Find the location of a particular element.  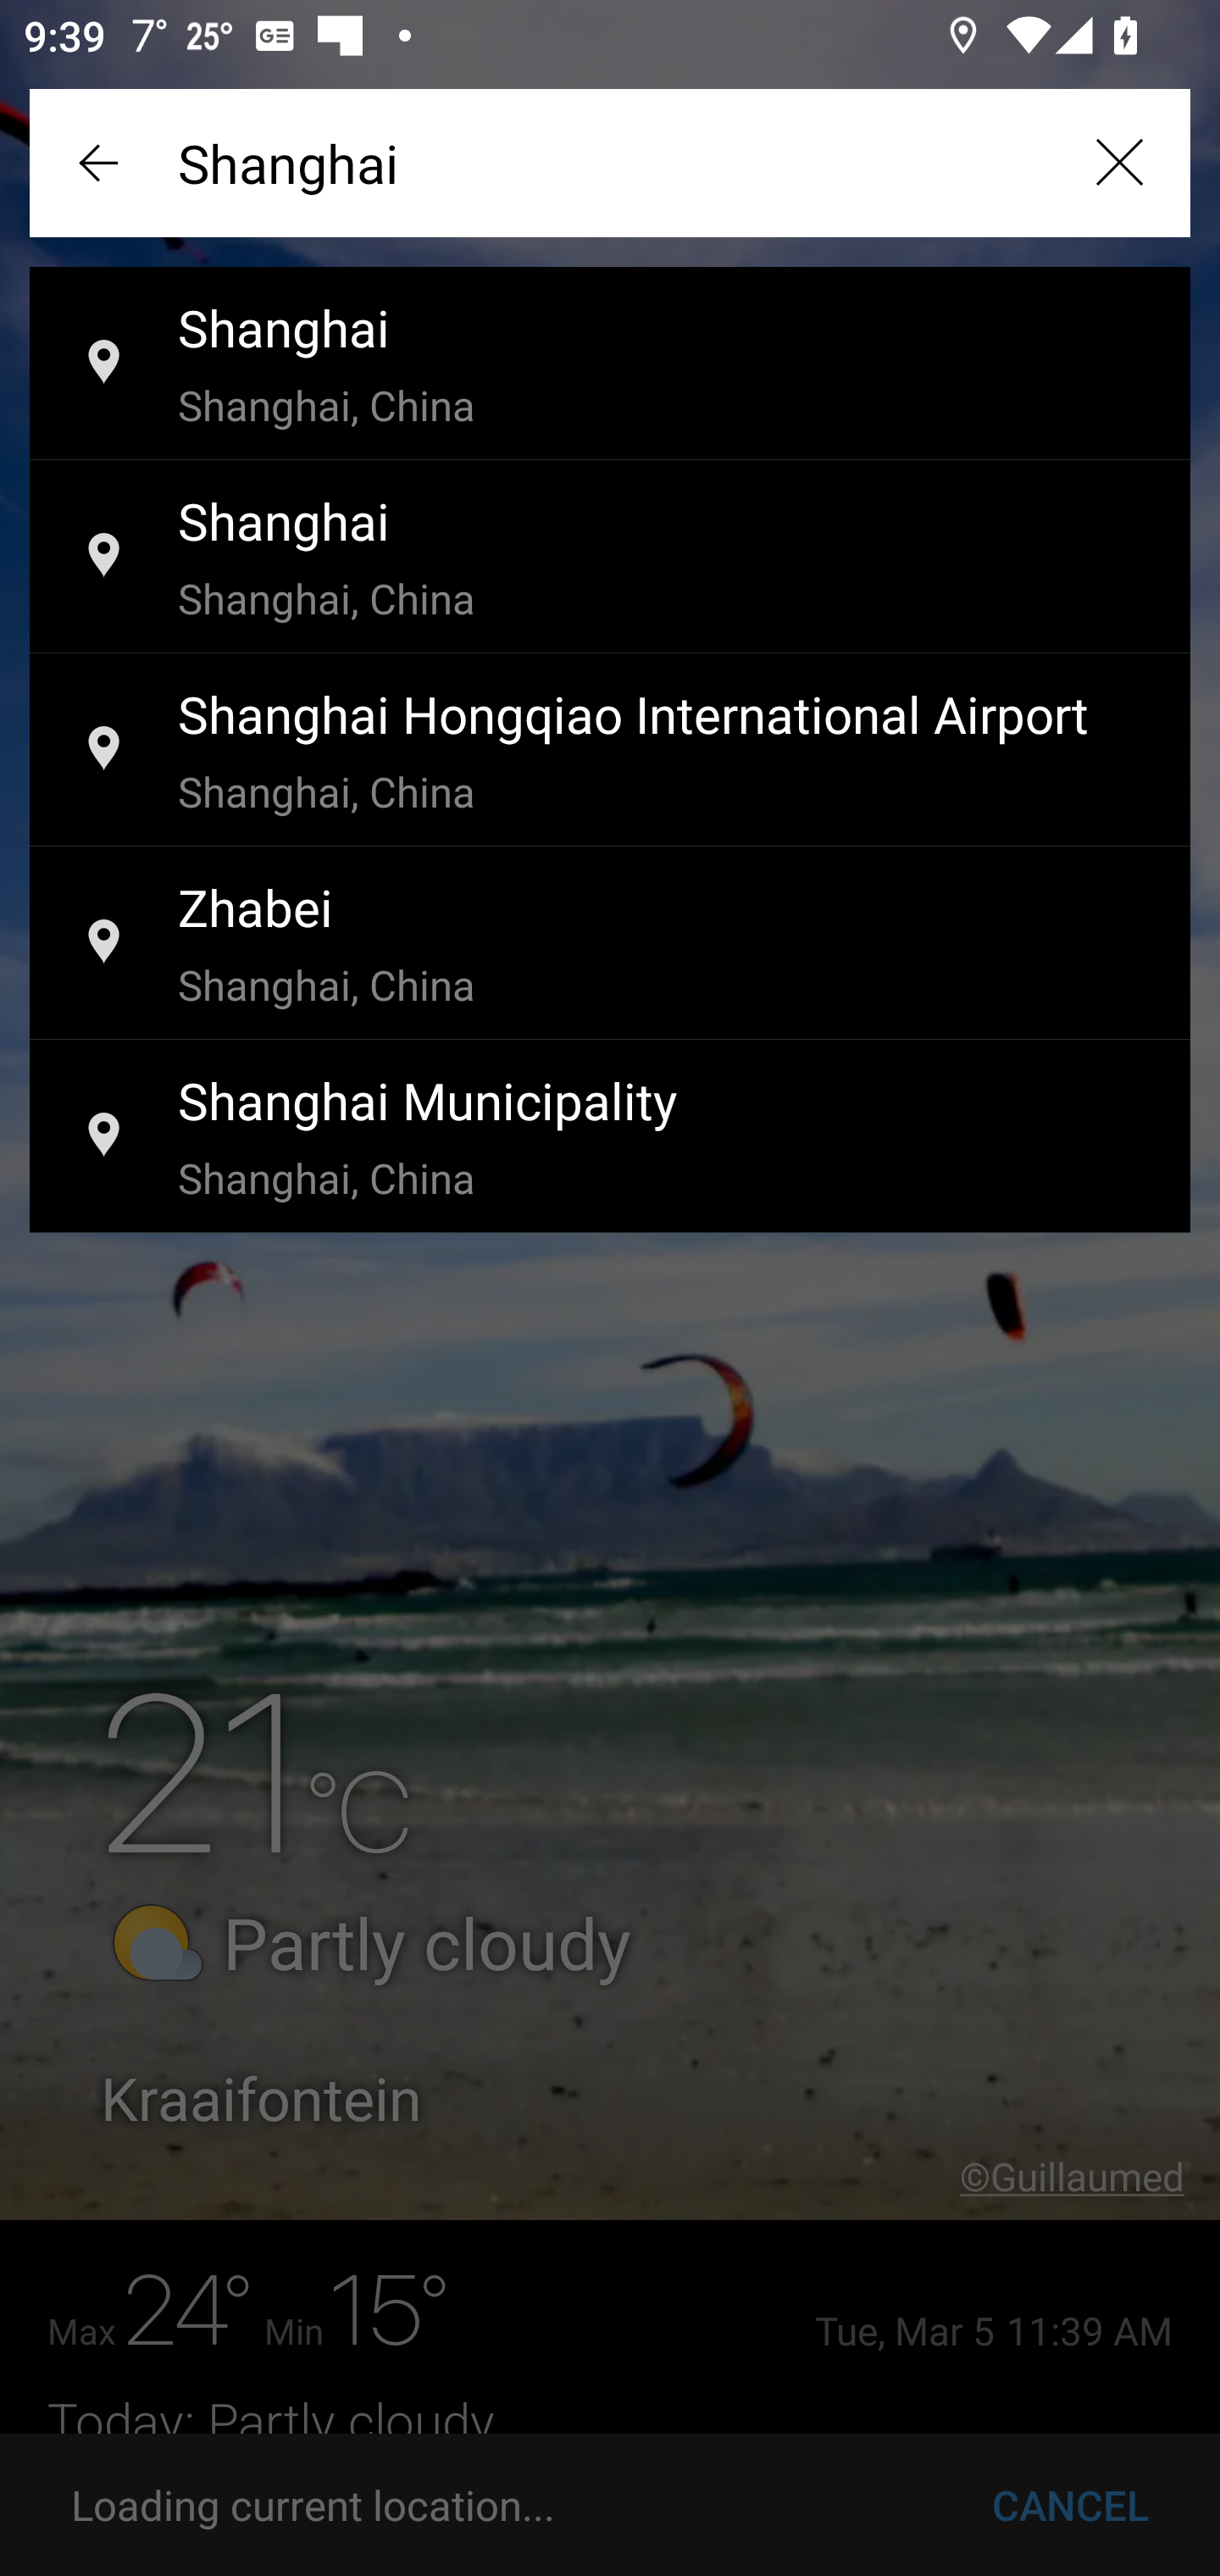

 Shanghai Shanghai, China is located at coordinates (610, 364).